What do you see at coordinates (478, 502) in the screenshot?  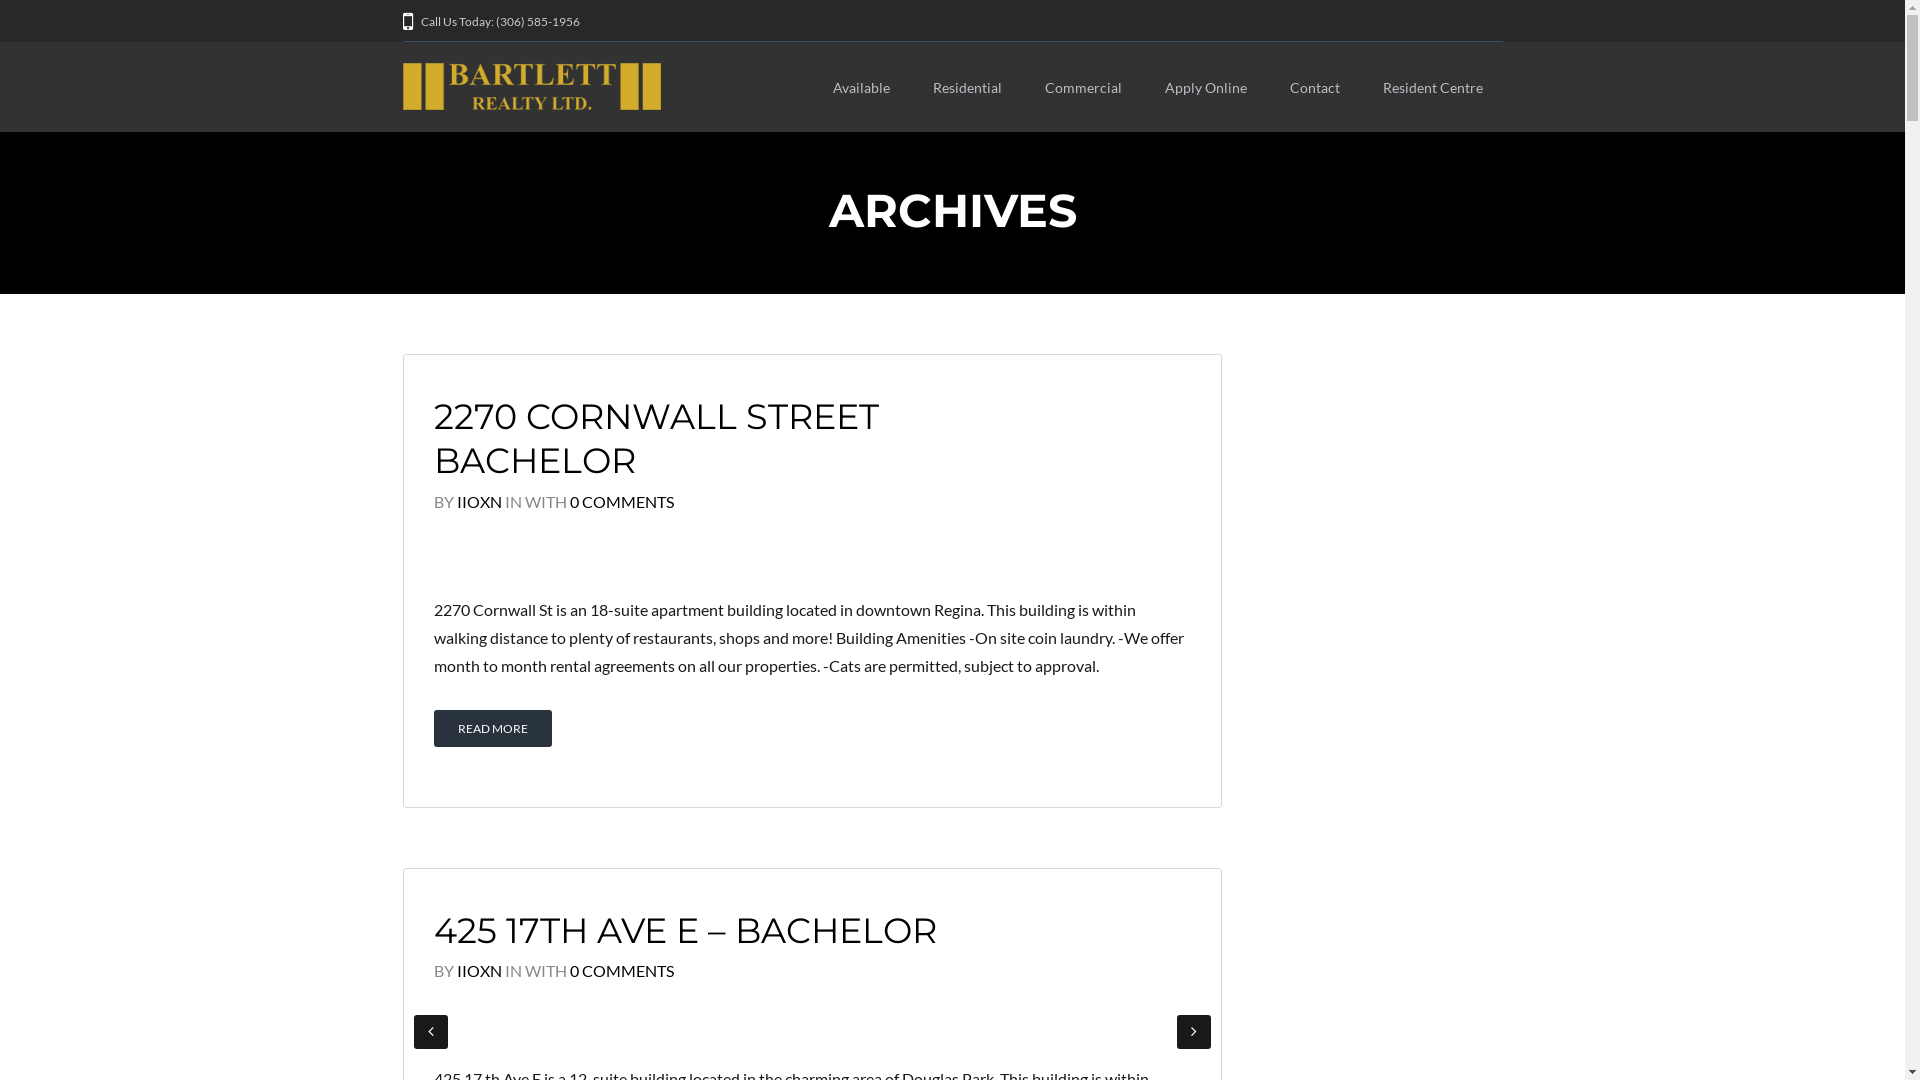 I see `IIOXN` at bounding box center [478, 502].